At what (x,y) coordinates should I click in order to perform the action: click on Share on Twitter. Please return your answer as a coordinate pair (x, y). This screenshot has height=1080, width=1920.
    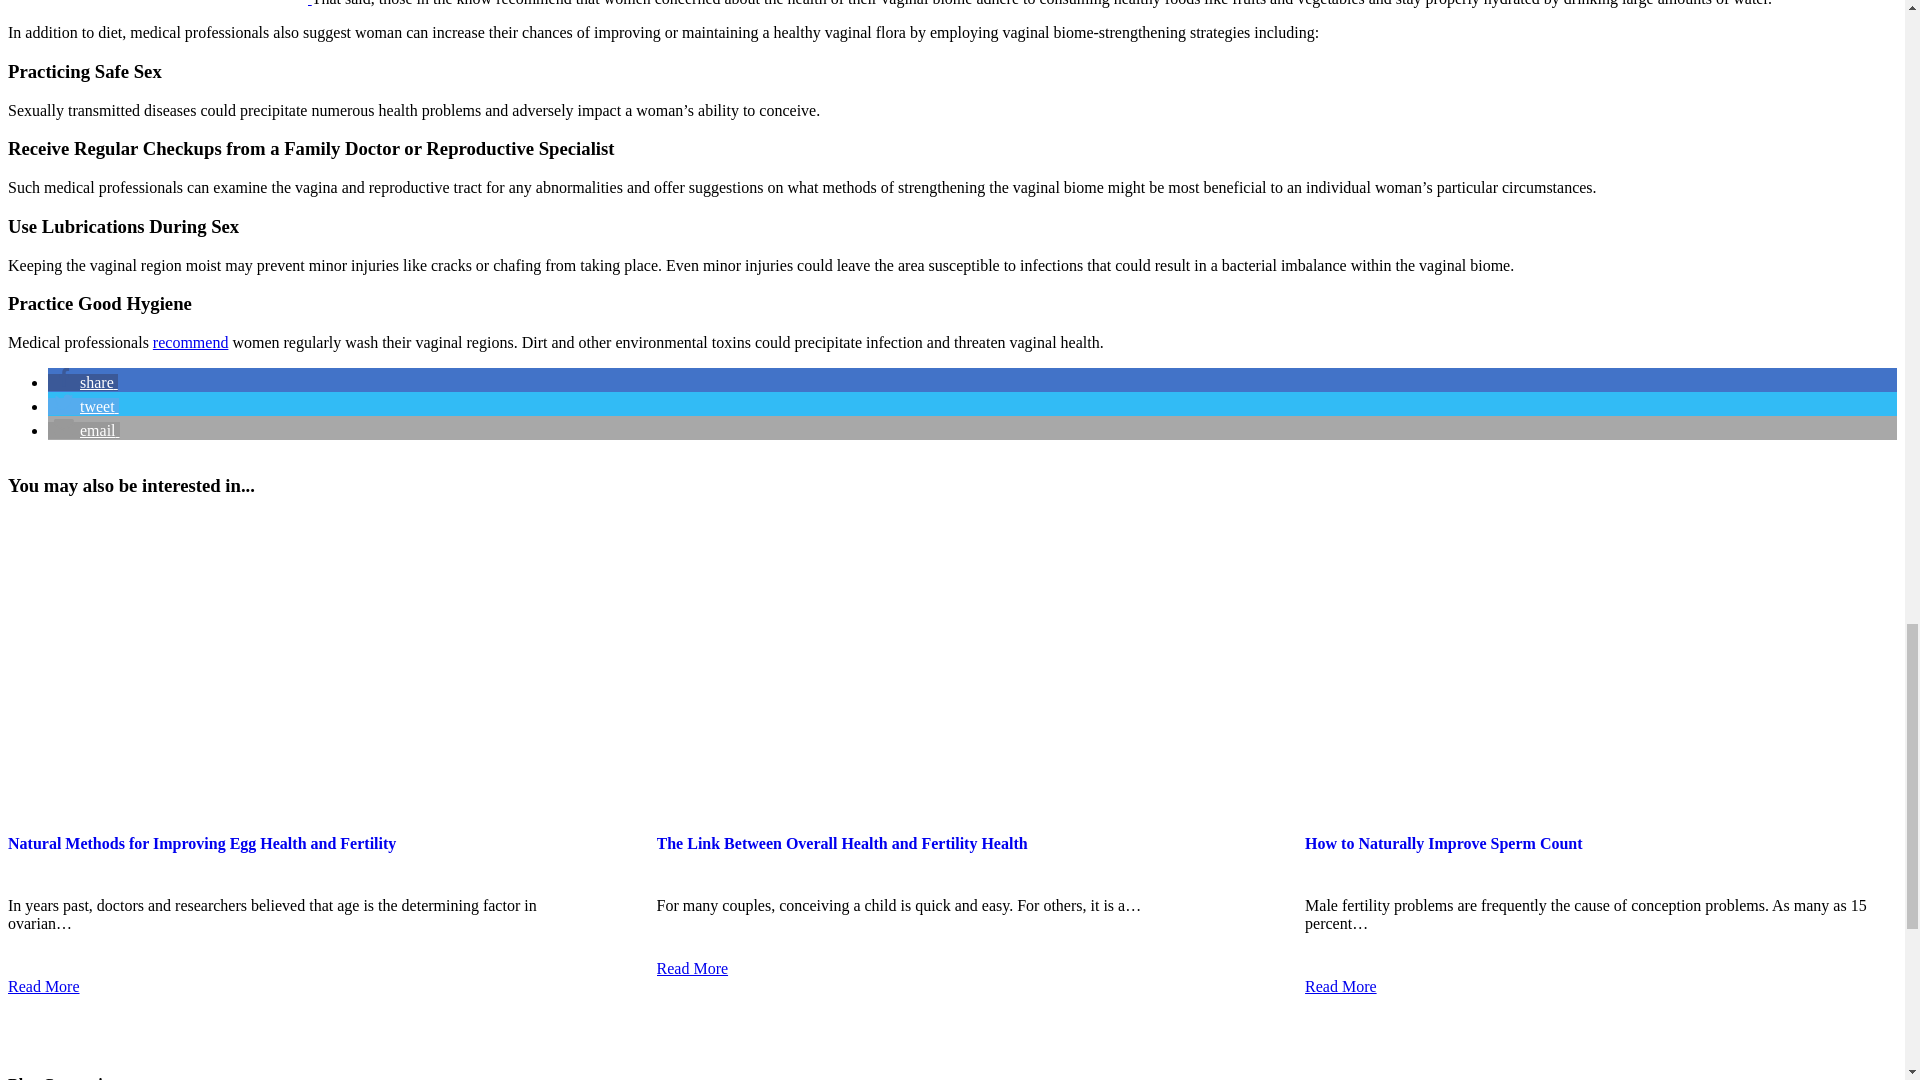
    Looking at the image, I should click on (84, 406).